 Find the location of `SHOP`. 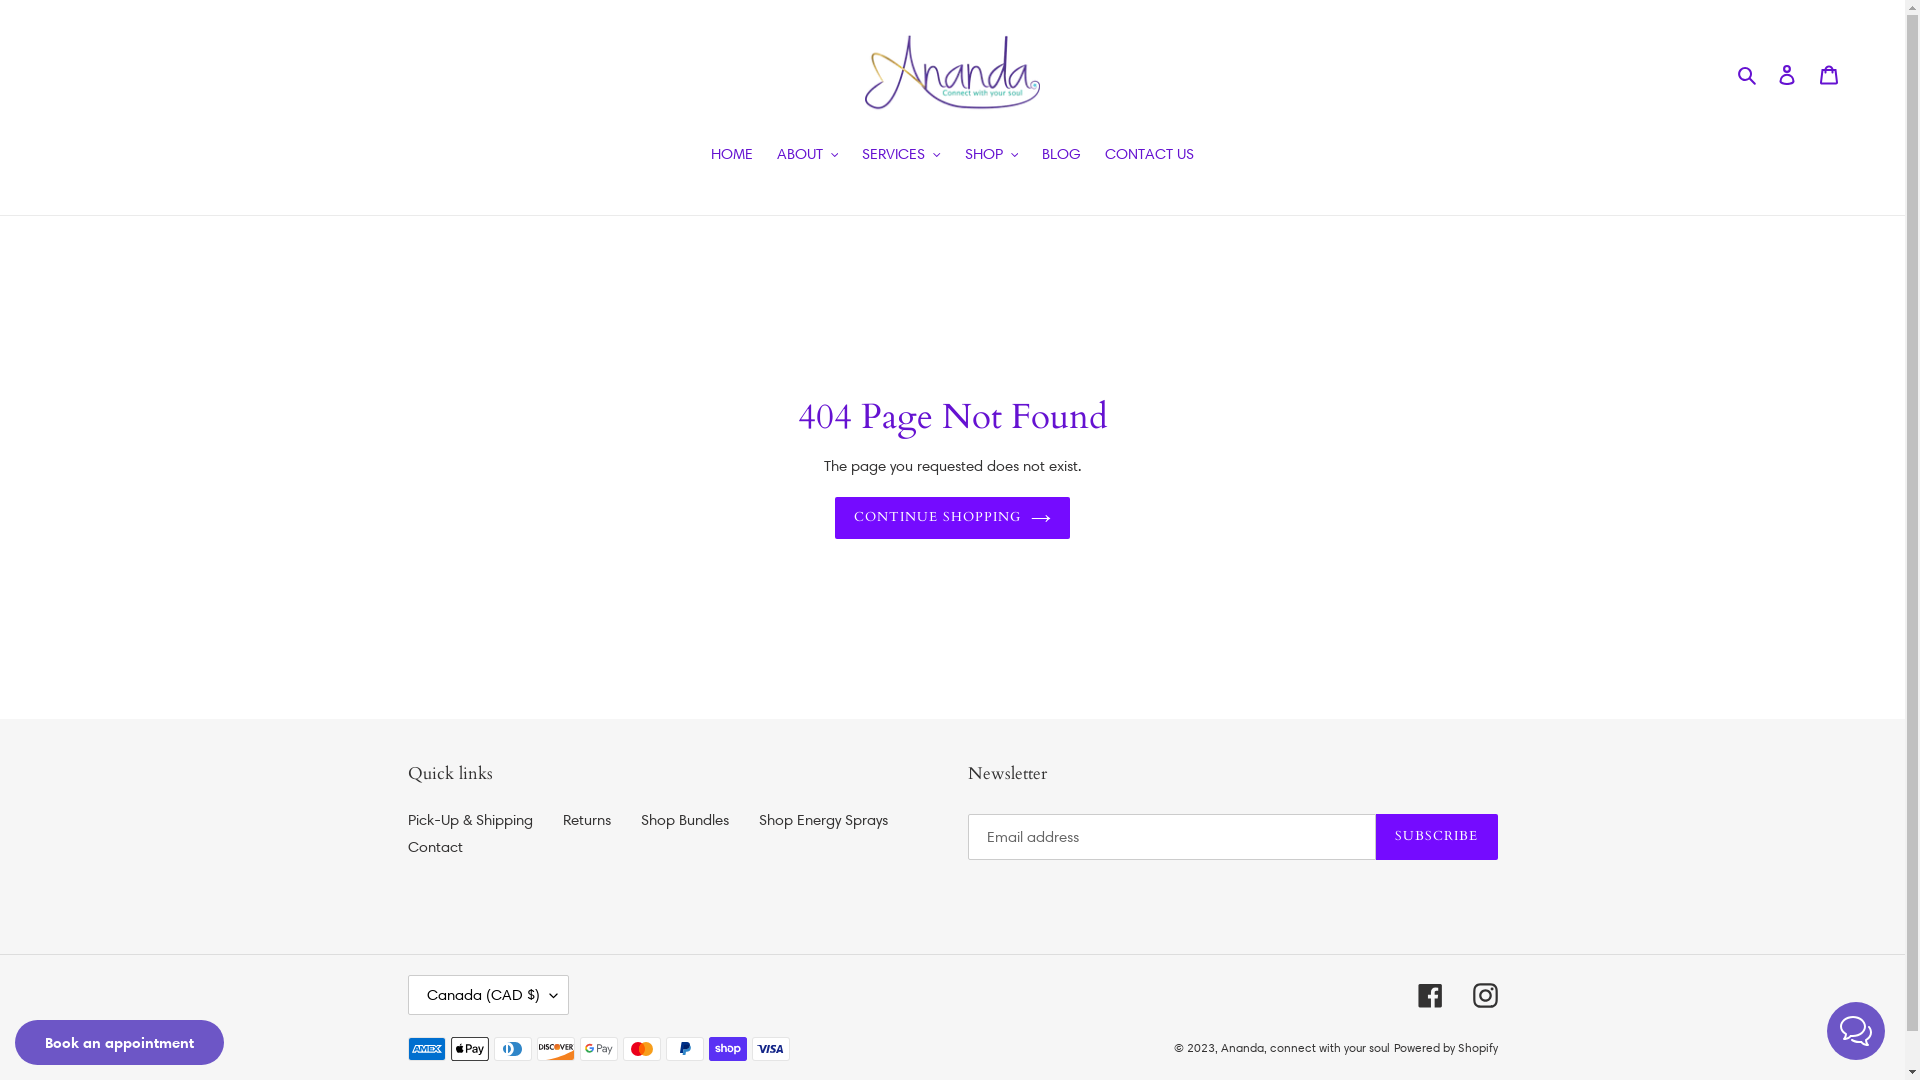

SHOP is located at coordinates (992, 155).